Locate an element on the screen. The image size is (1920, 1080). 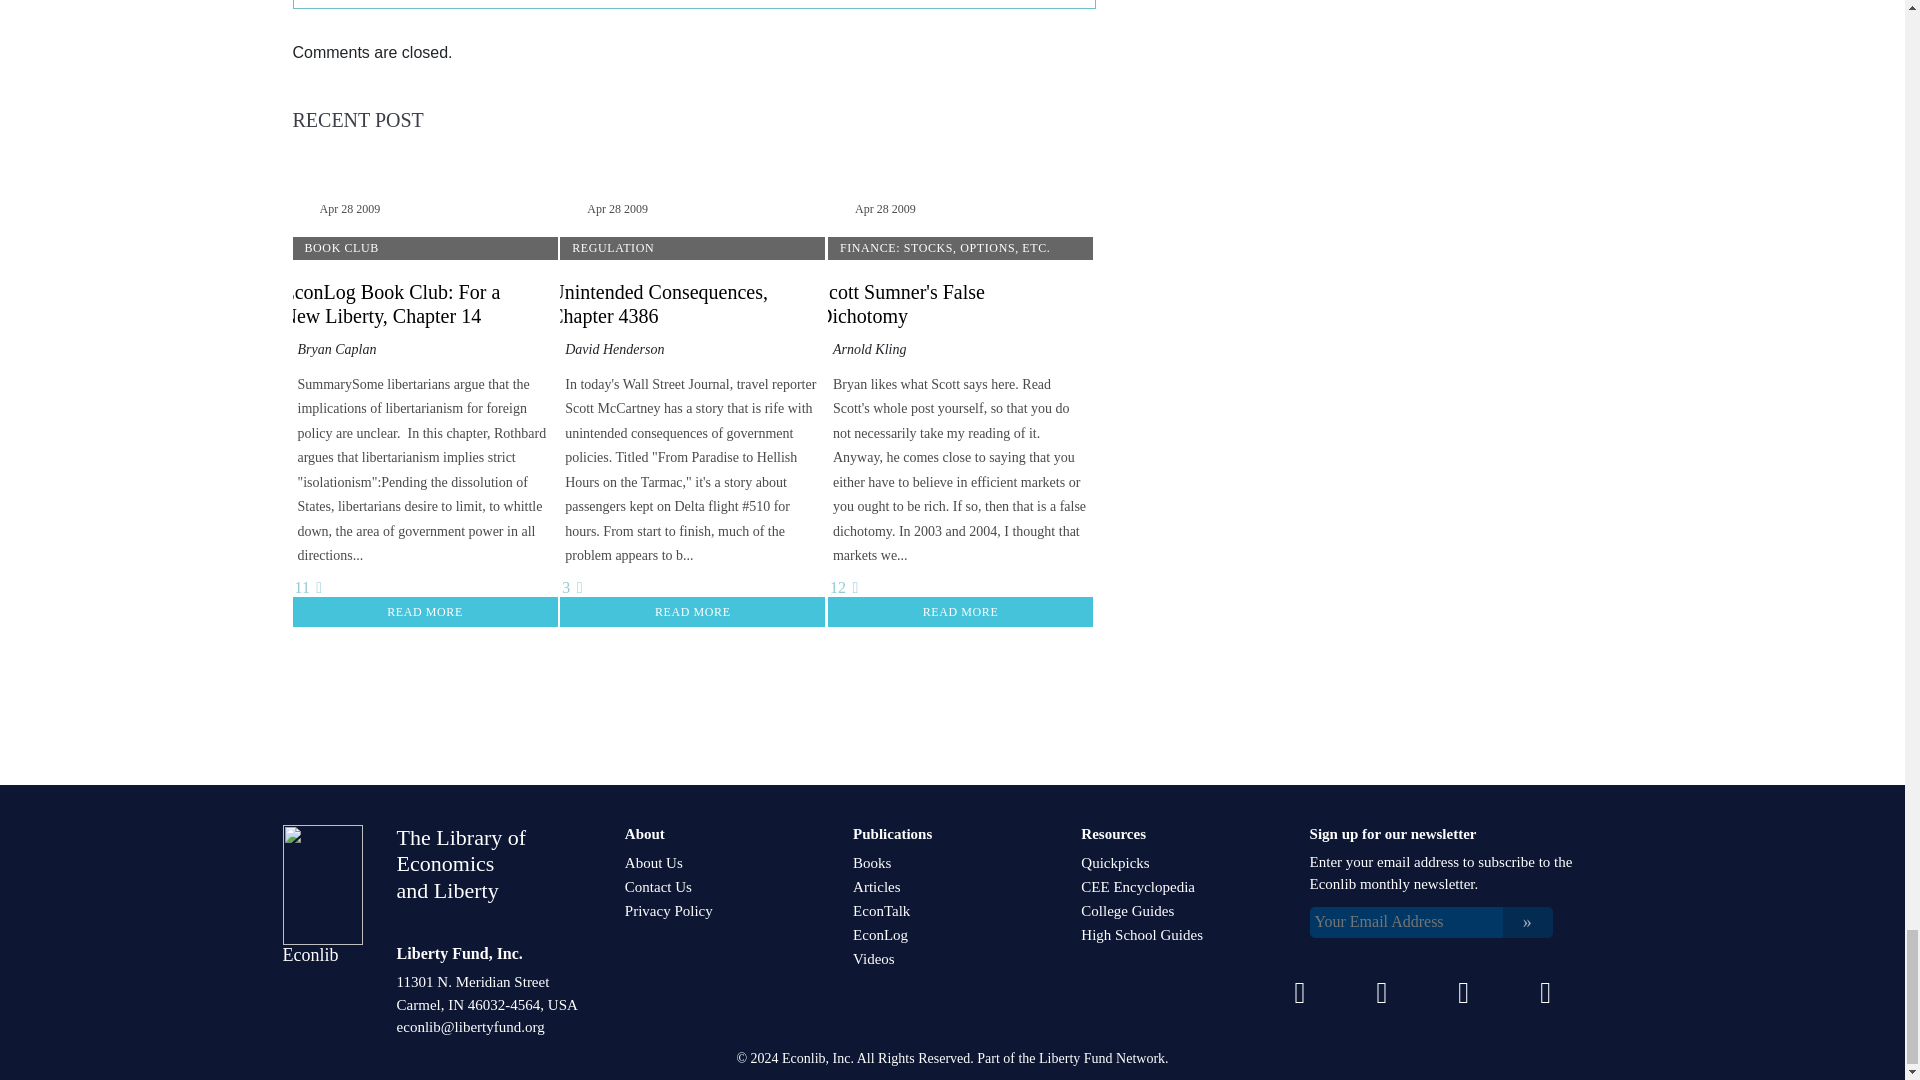
David Henderson is located at coordinates (614, 350).